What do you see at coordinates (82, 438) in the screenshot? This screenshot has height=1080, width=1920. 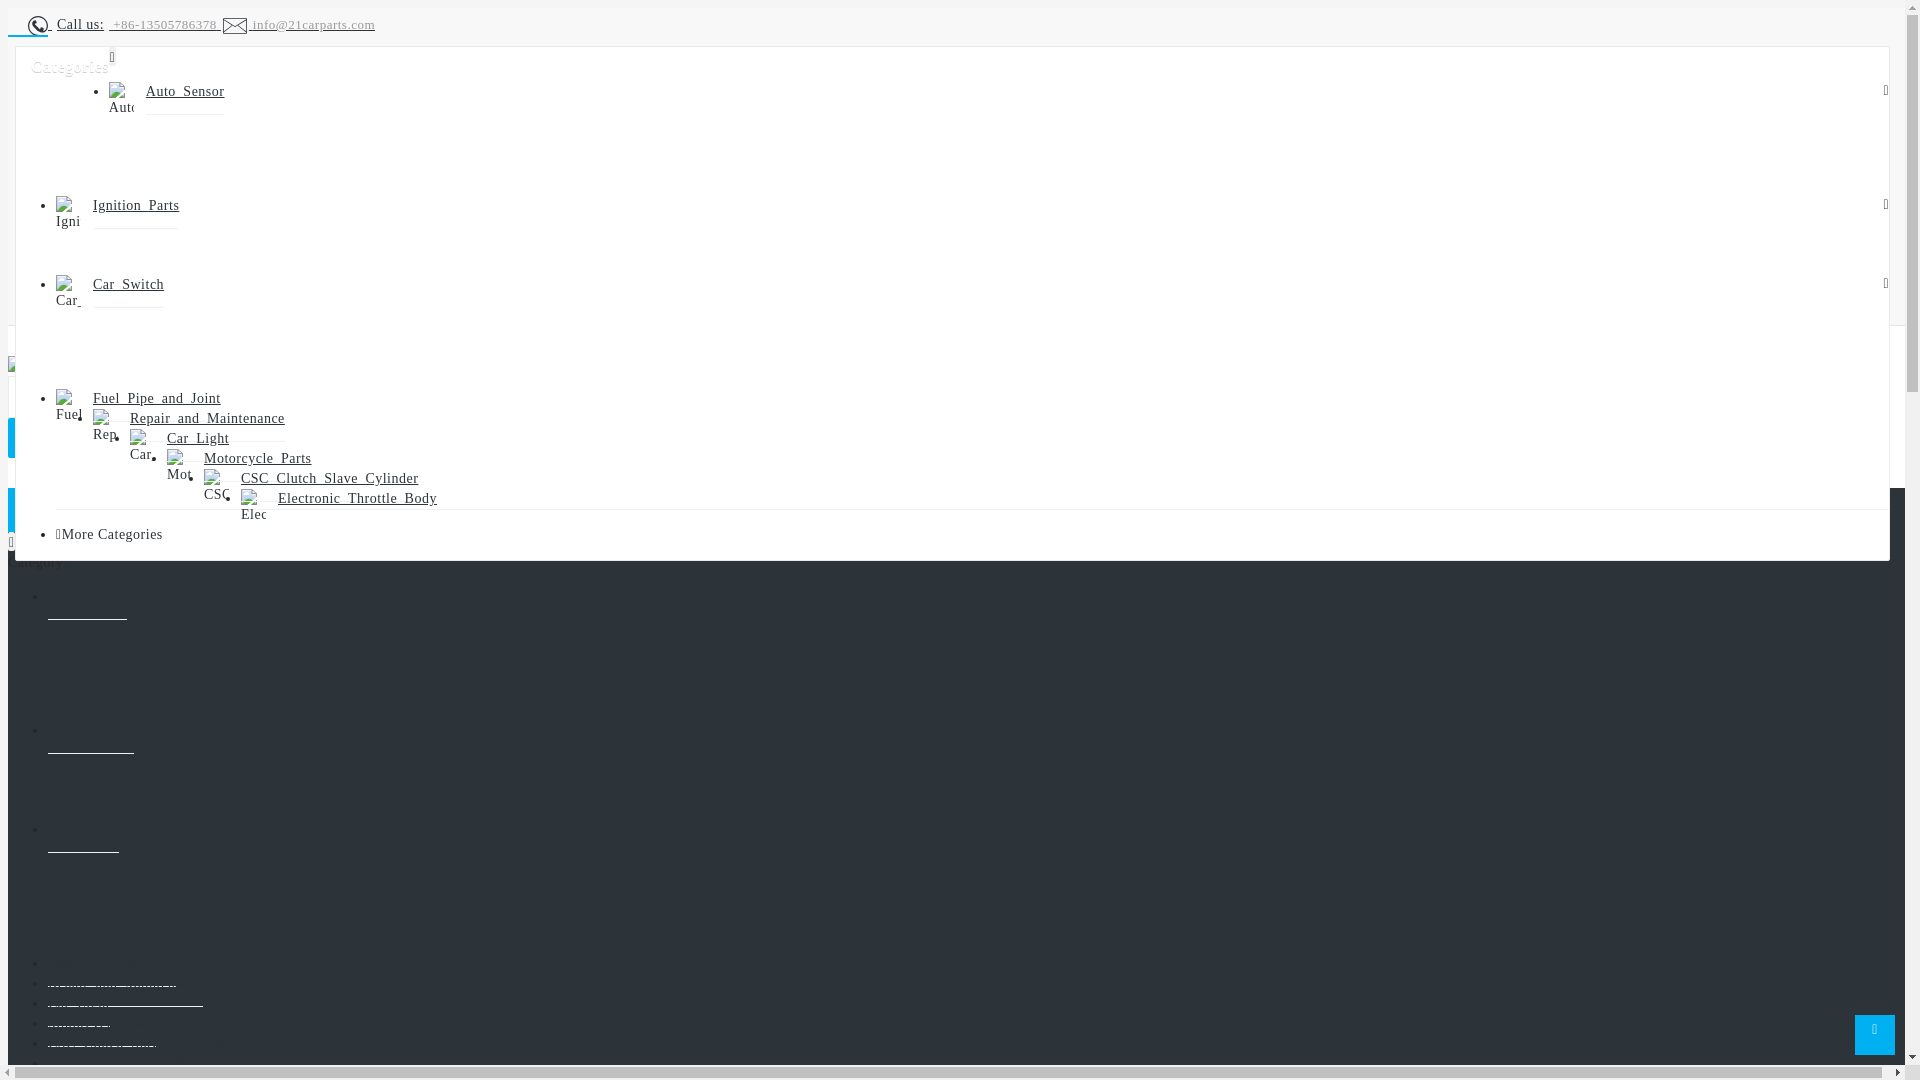 I see `0 item(s) - $0.00` at bounding box center [82, 438].